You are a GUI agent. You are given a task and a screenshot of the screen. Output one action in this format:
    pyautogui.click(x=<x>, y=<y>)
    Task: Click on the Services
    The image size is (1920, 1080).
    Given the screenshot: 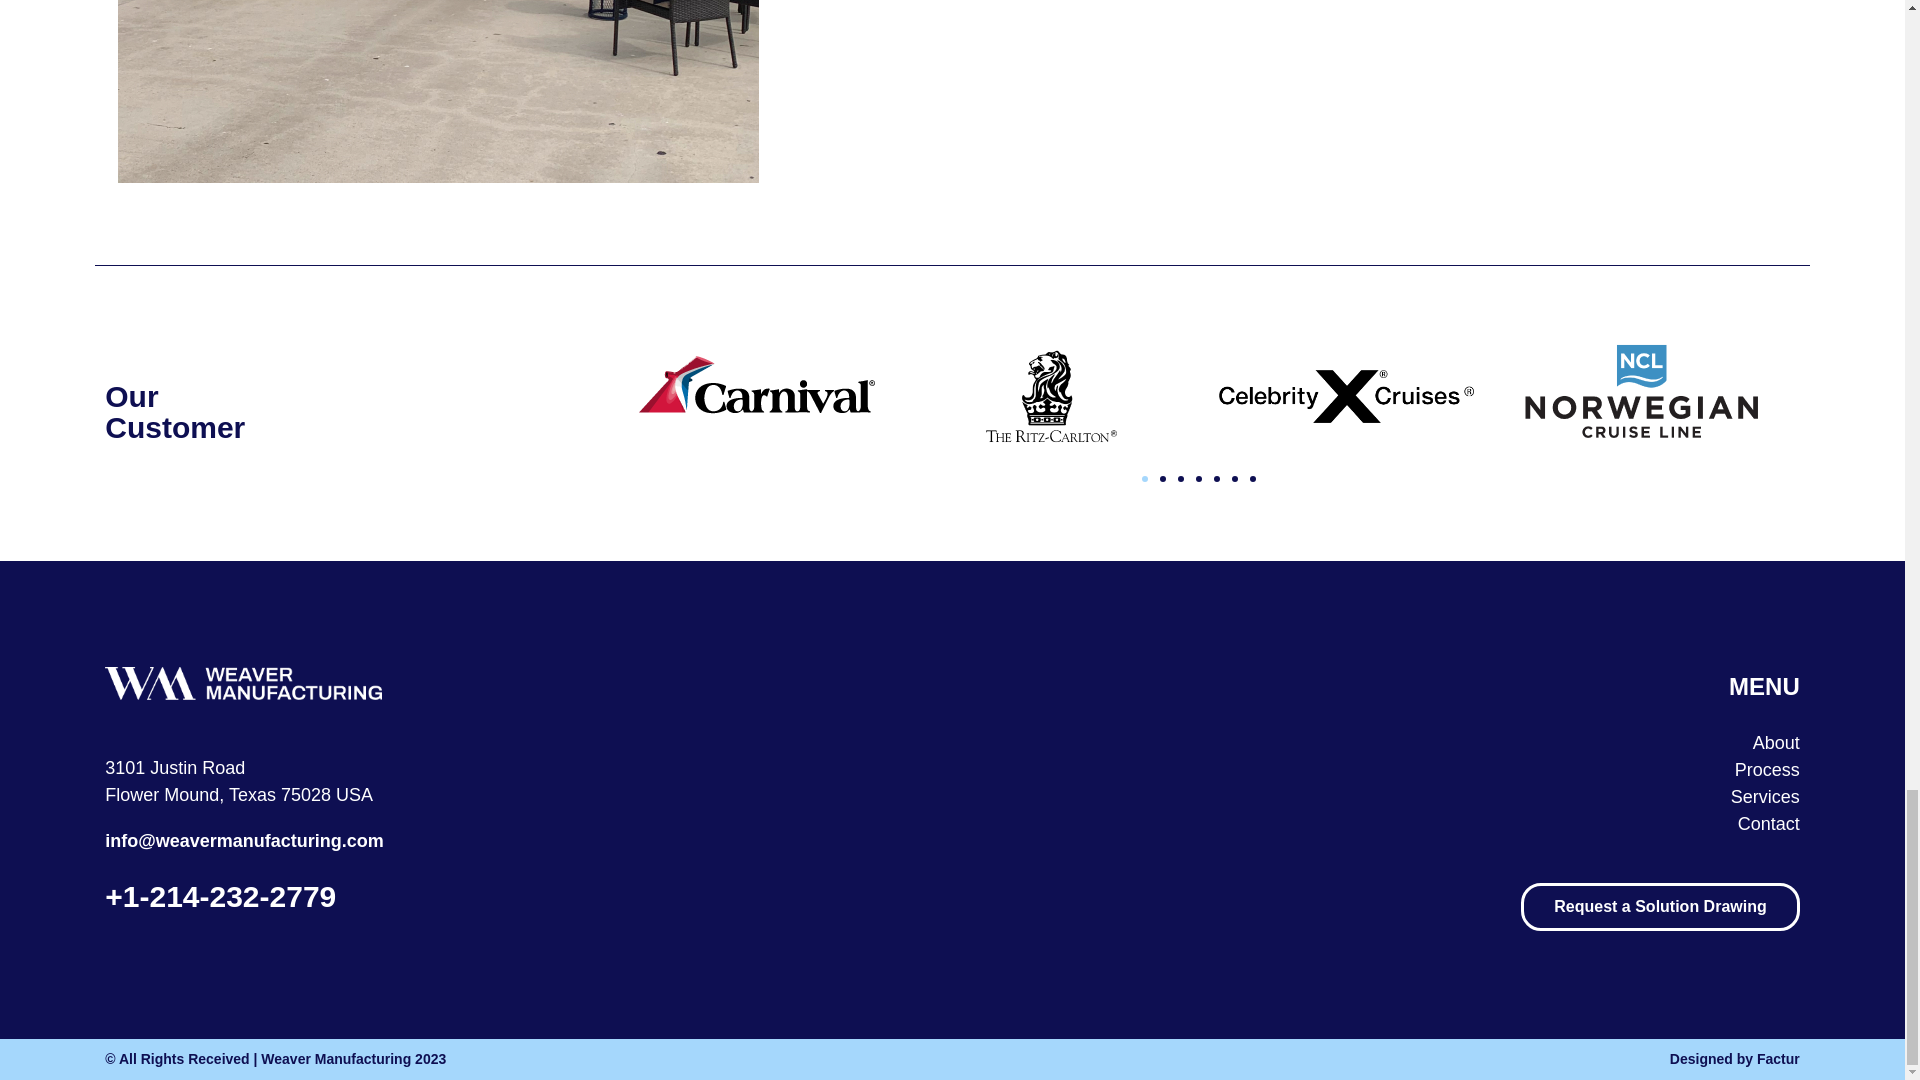 What is the action you would take?
    pyautogui.click(x=1210, y=798)
    